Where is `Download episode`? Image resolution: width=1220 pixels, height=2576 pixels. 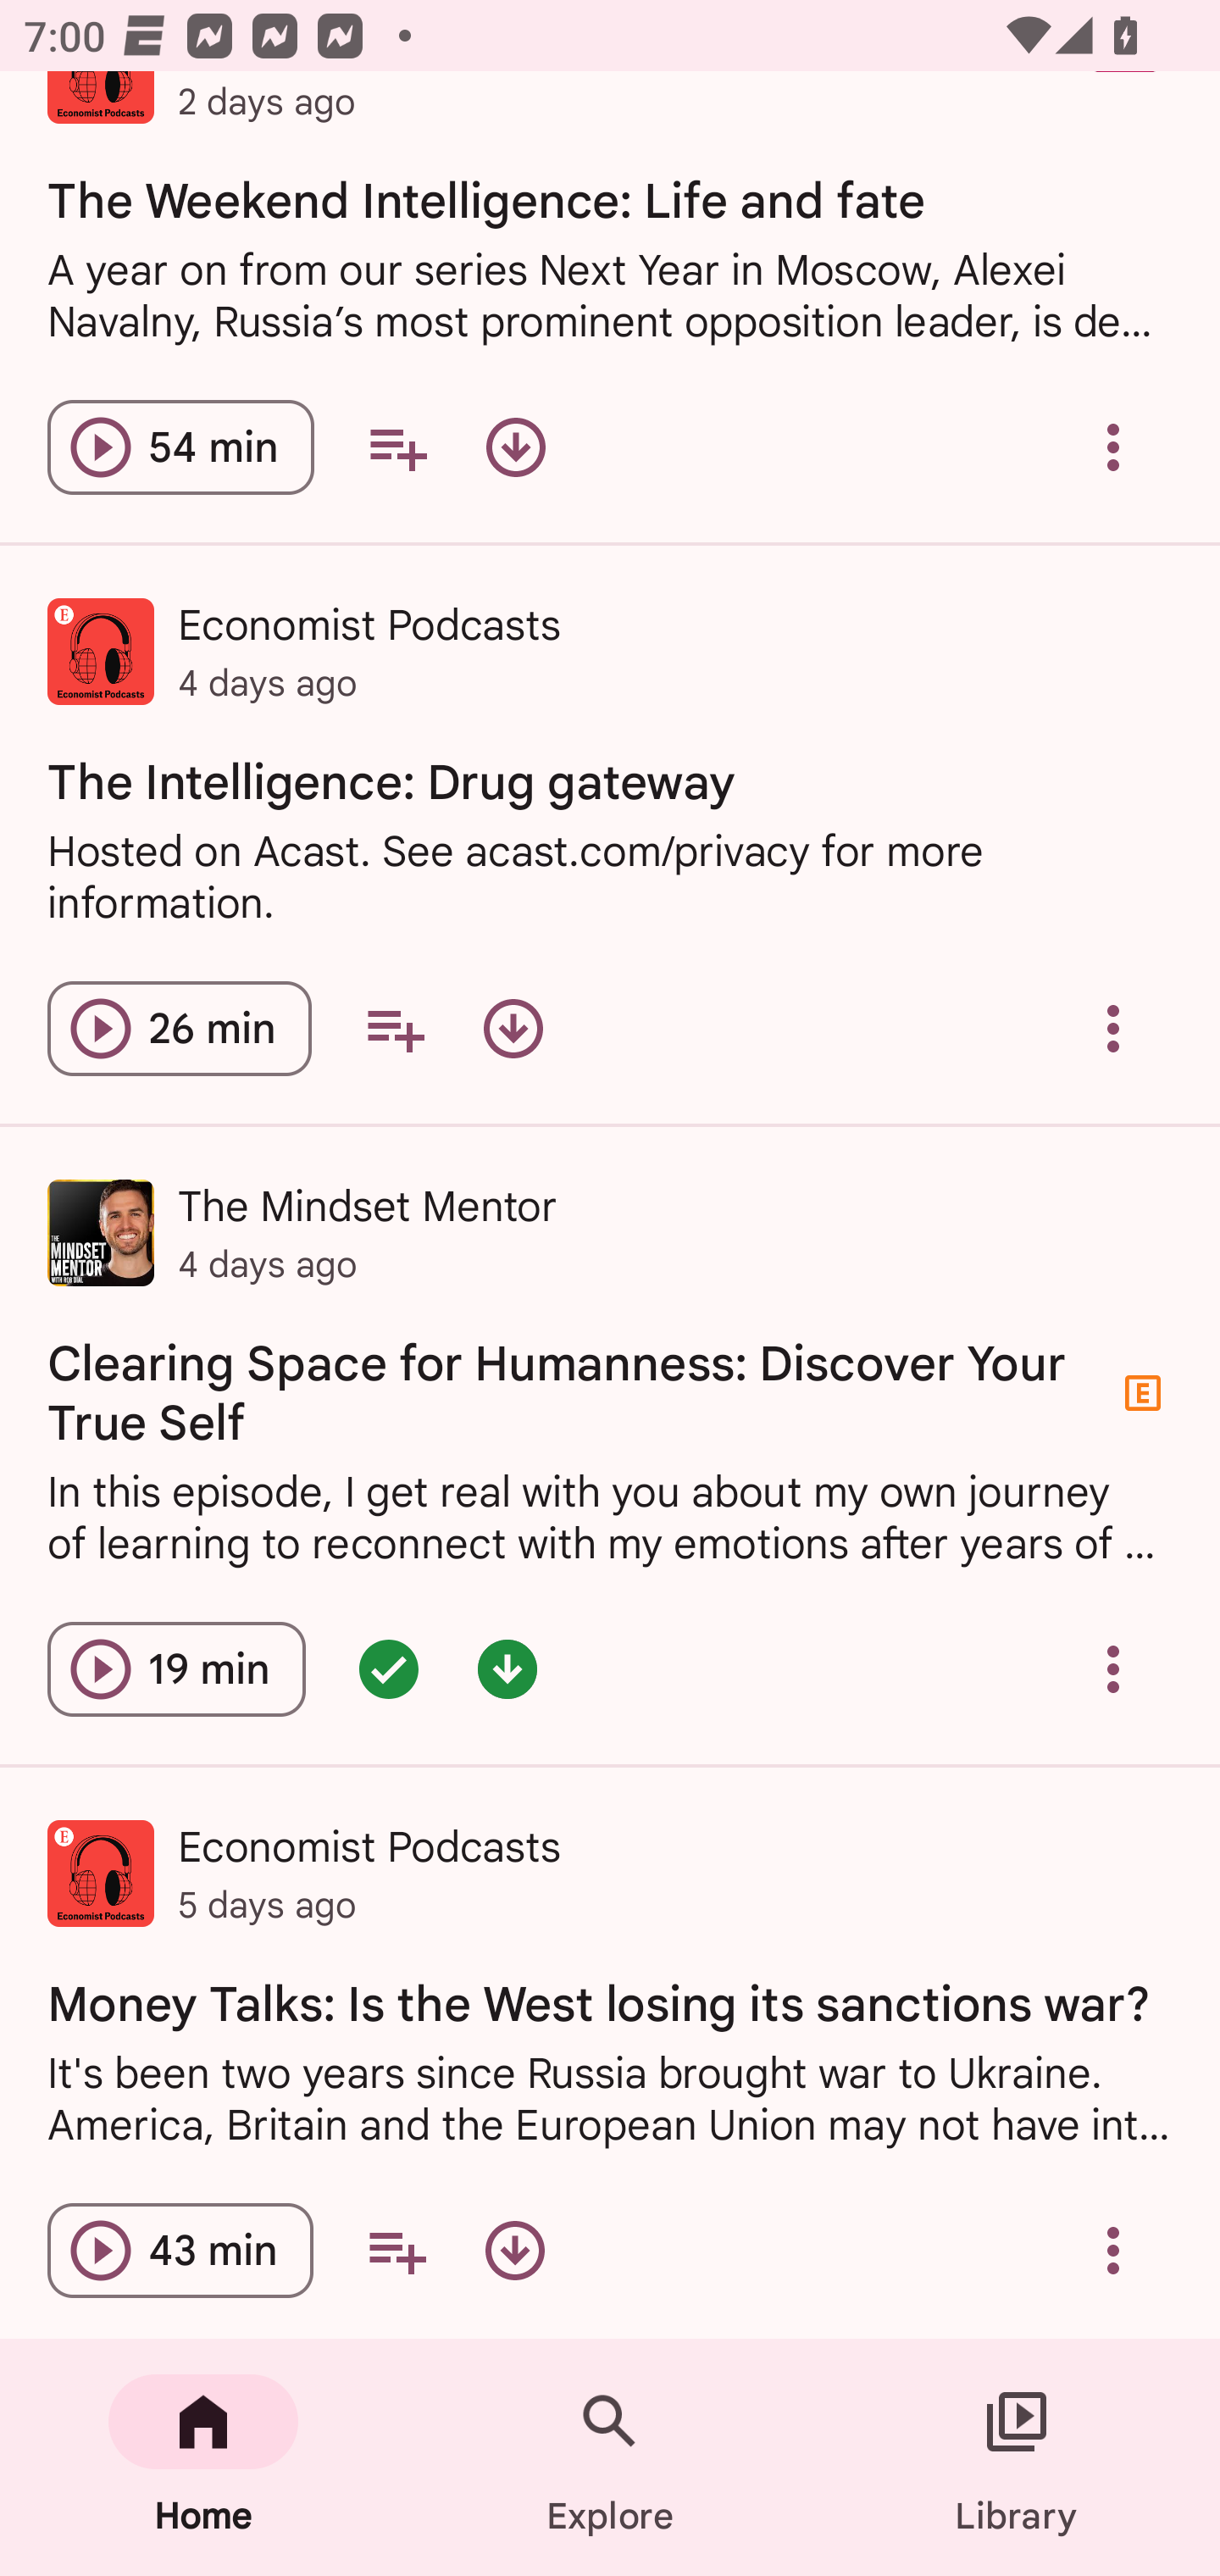 Download episode is located at coordinates (513, 1029).